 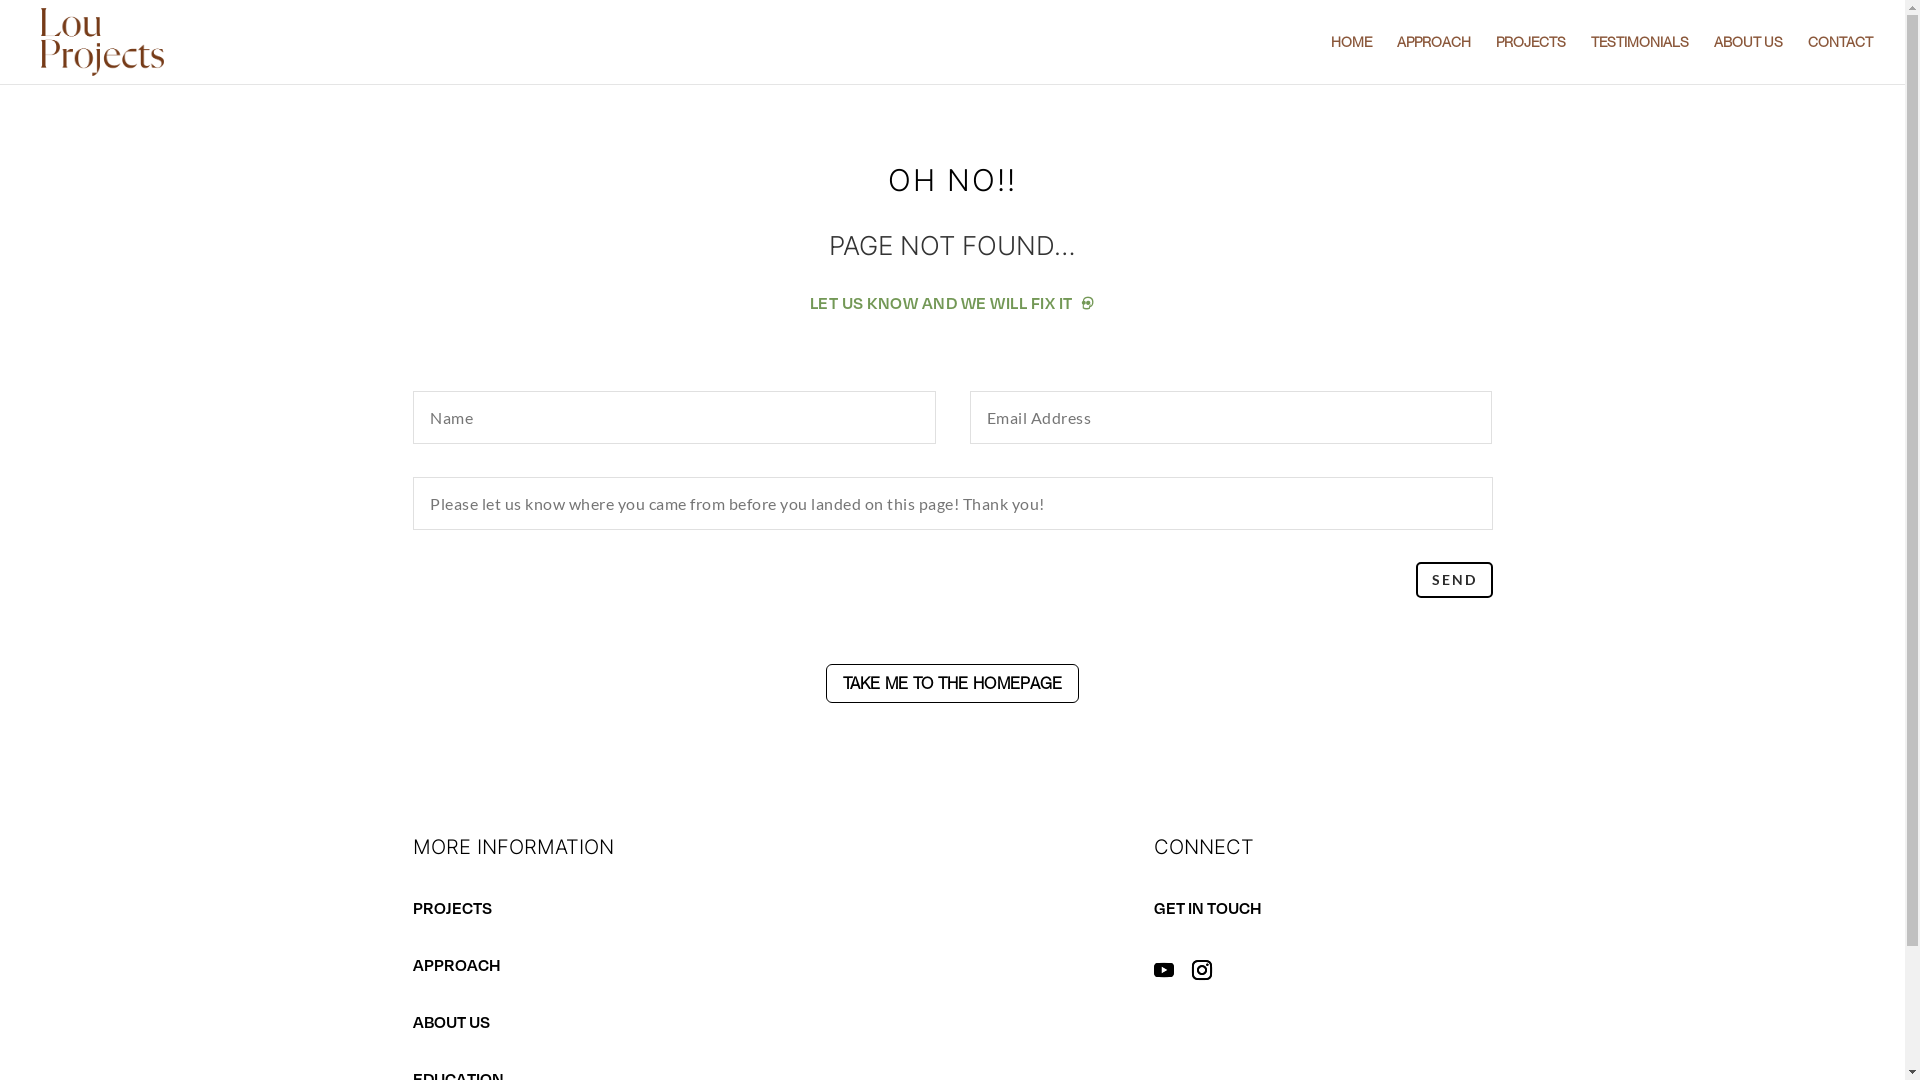 I want to click on Follow on Instagram, so click(x=1202, y=970).